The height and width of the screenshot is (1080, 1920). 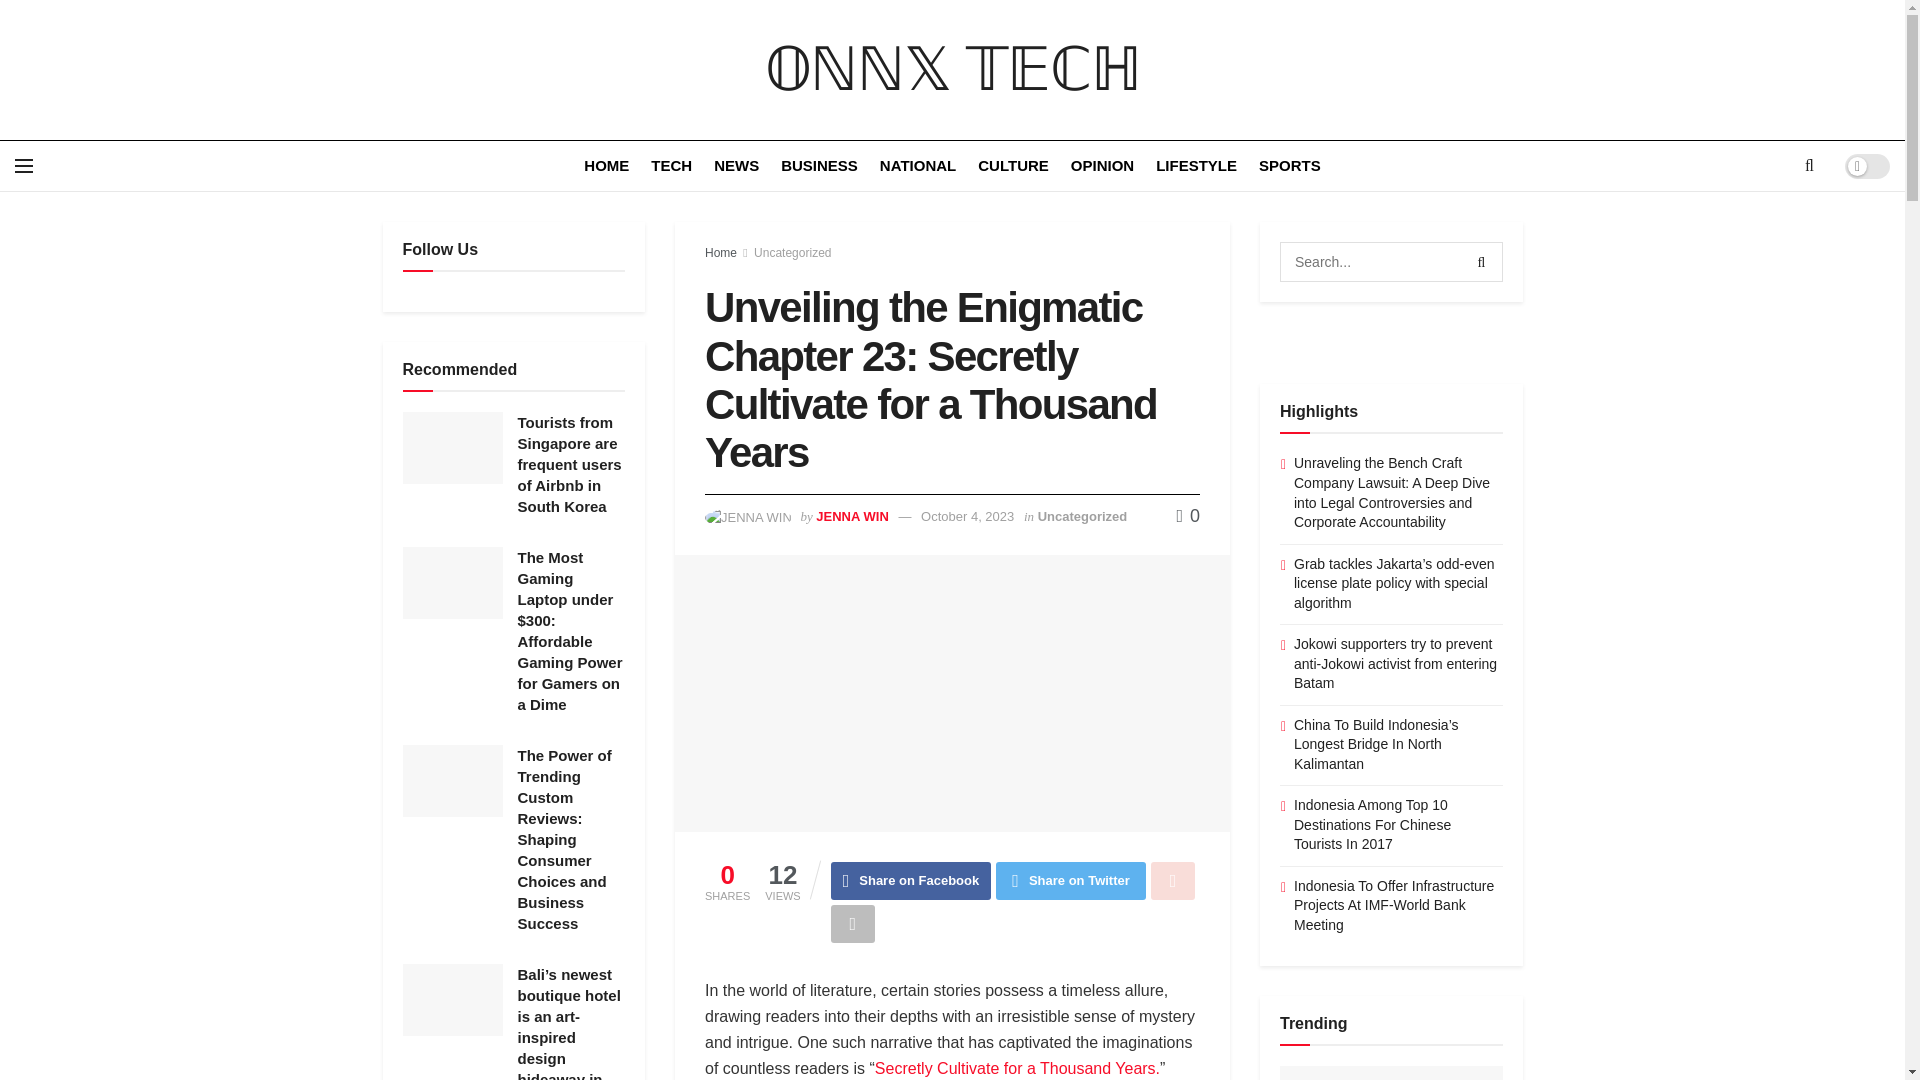 What do you see at coordinates (736, 166) in the screenshot?
I see `NEWS` at bounding box center [736, 166].